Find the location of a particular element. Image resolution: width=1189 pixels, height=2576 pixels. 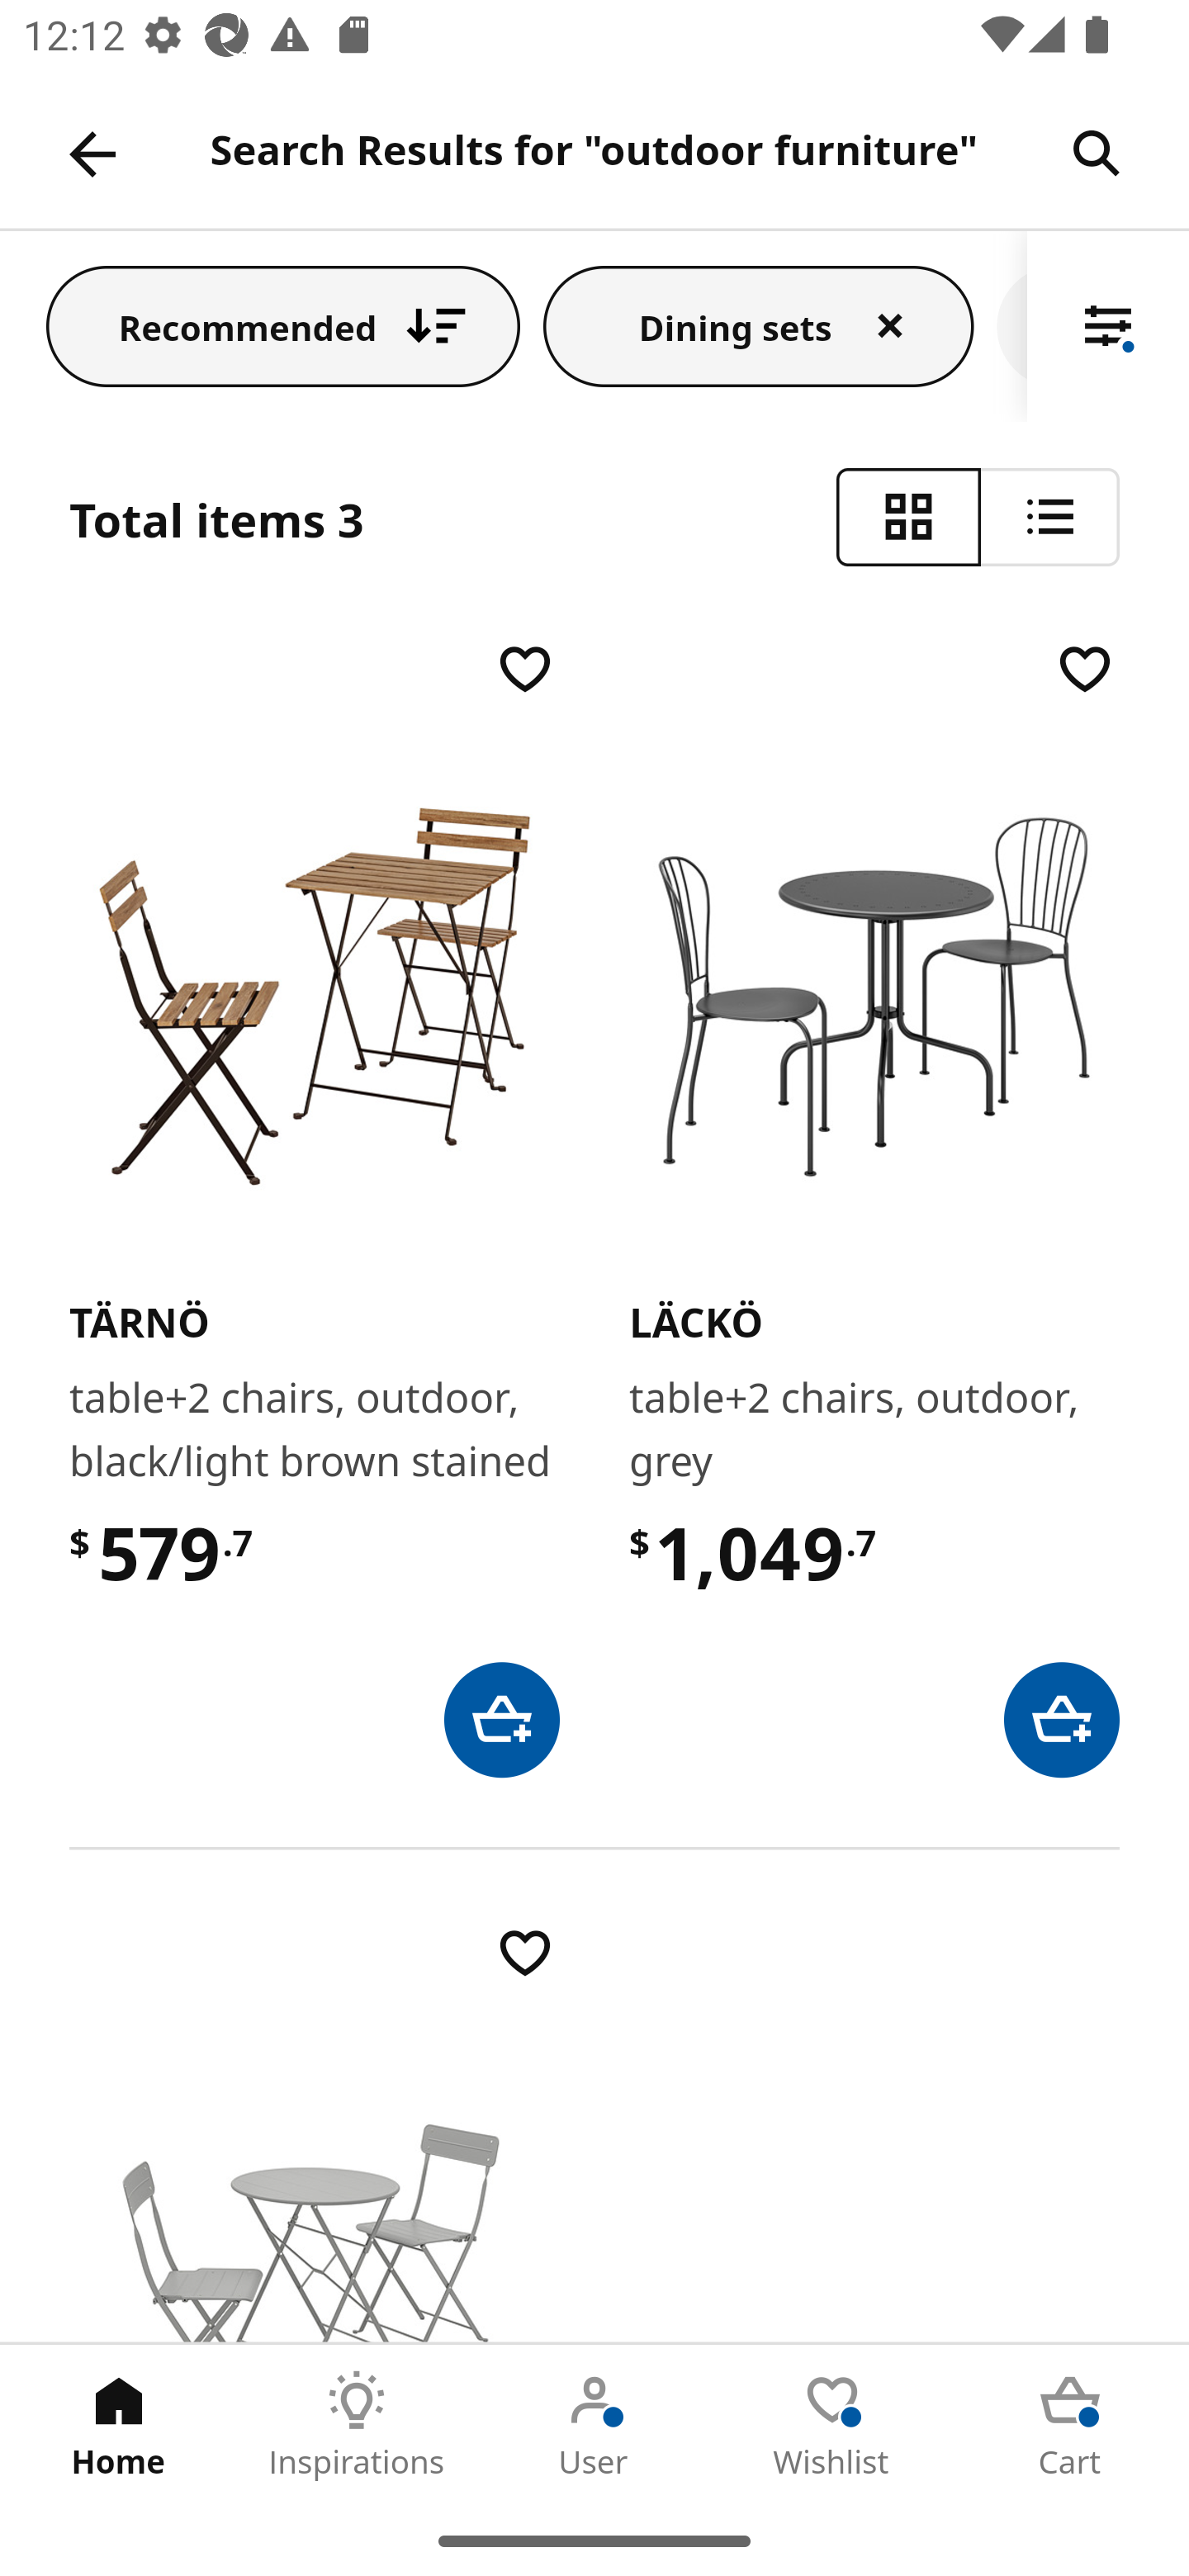

Home
Tab 1 of 5 is located at coordinates (119, 2425).